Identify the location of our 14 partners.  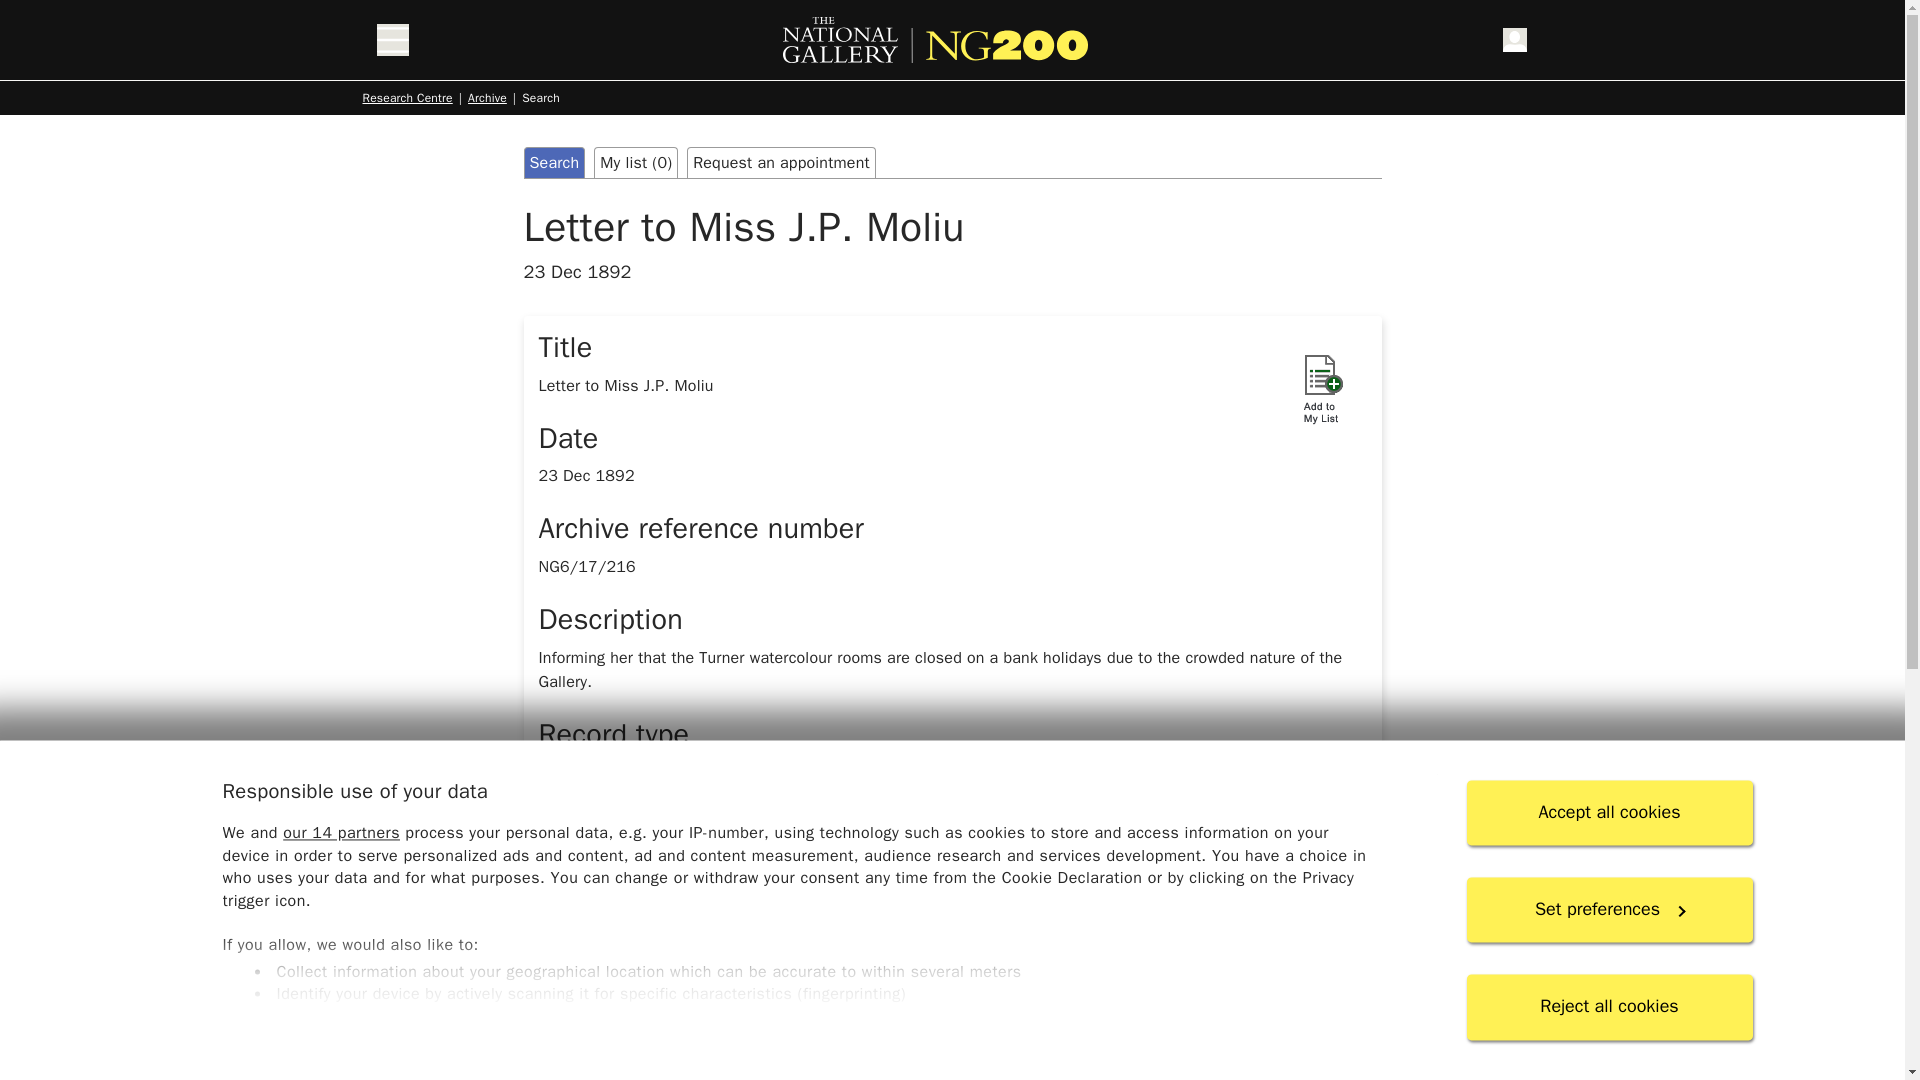
(340, 834).